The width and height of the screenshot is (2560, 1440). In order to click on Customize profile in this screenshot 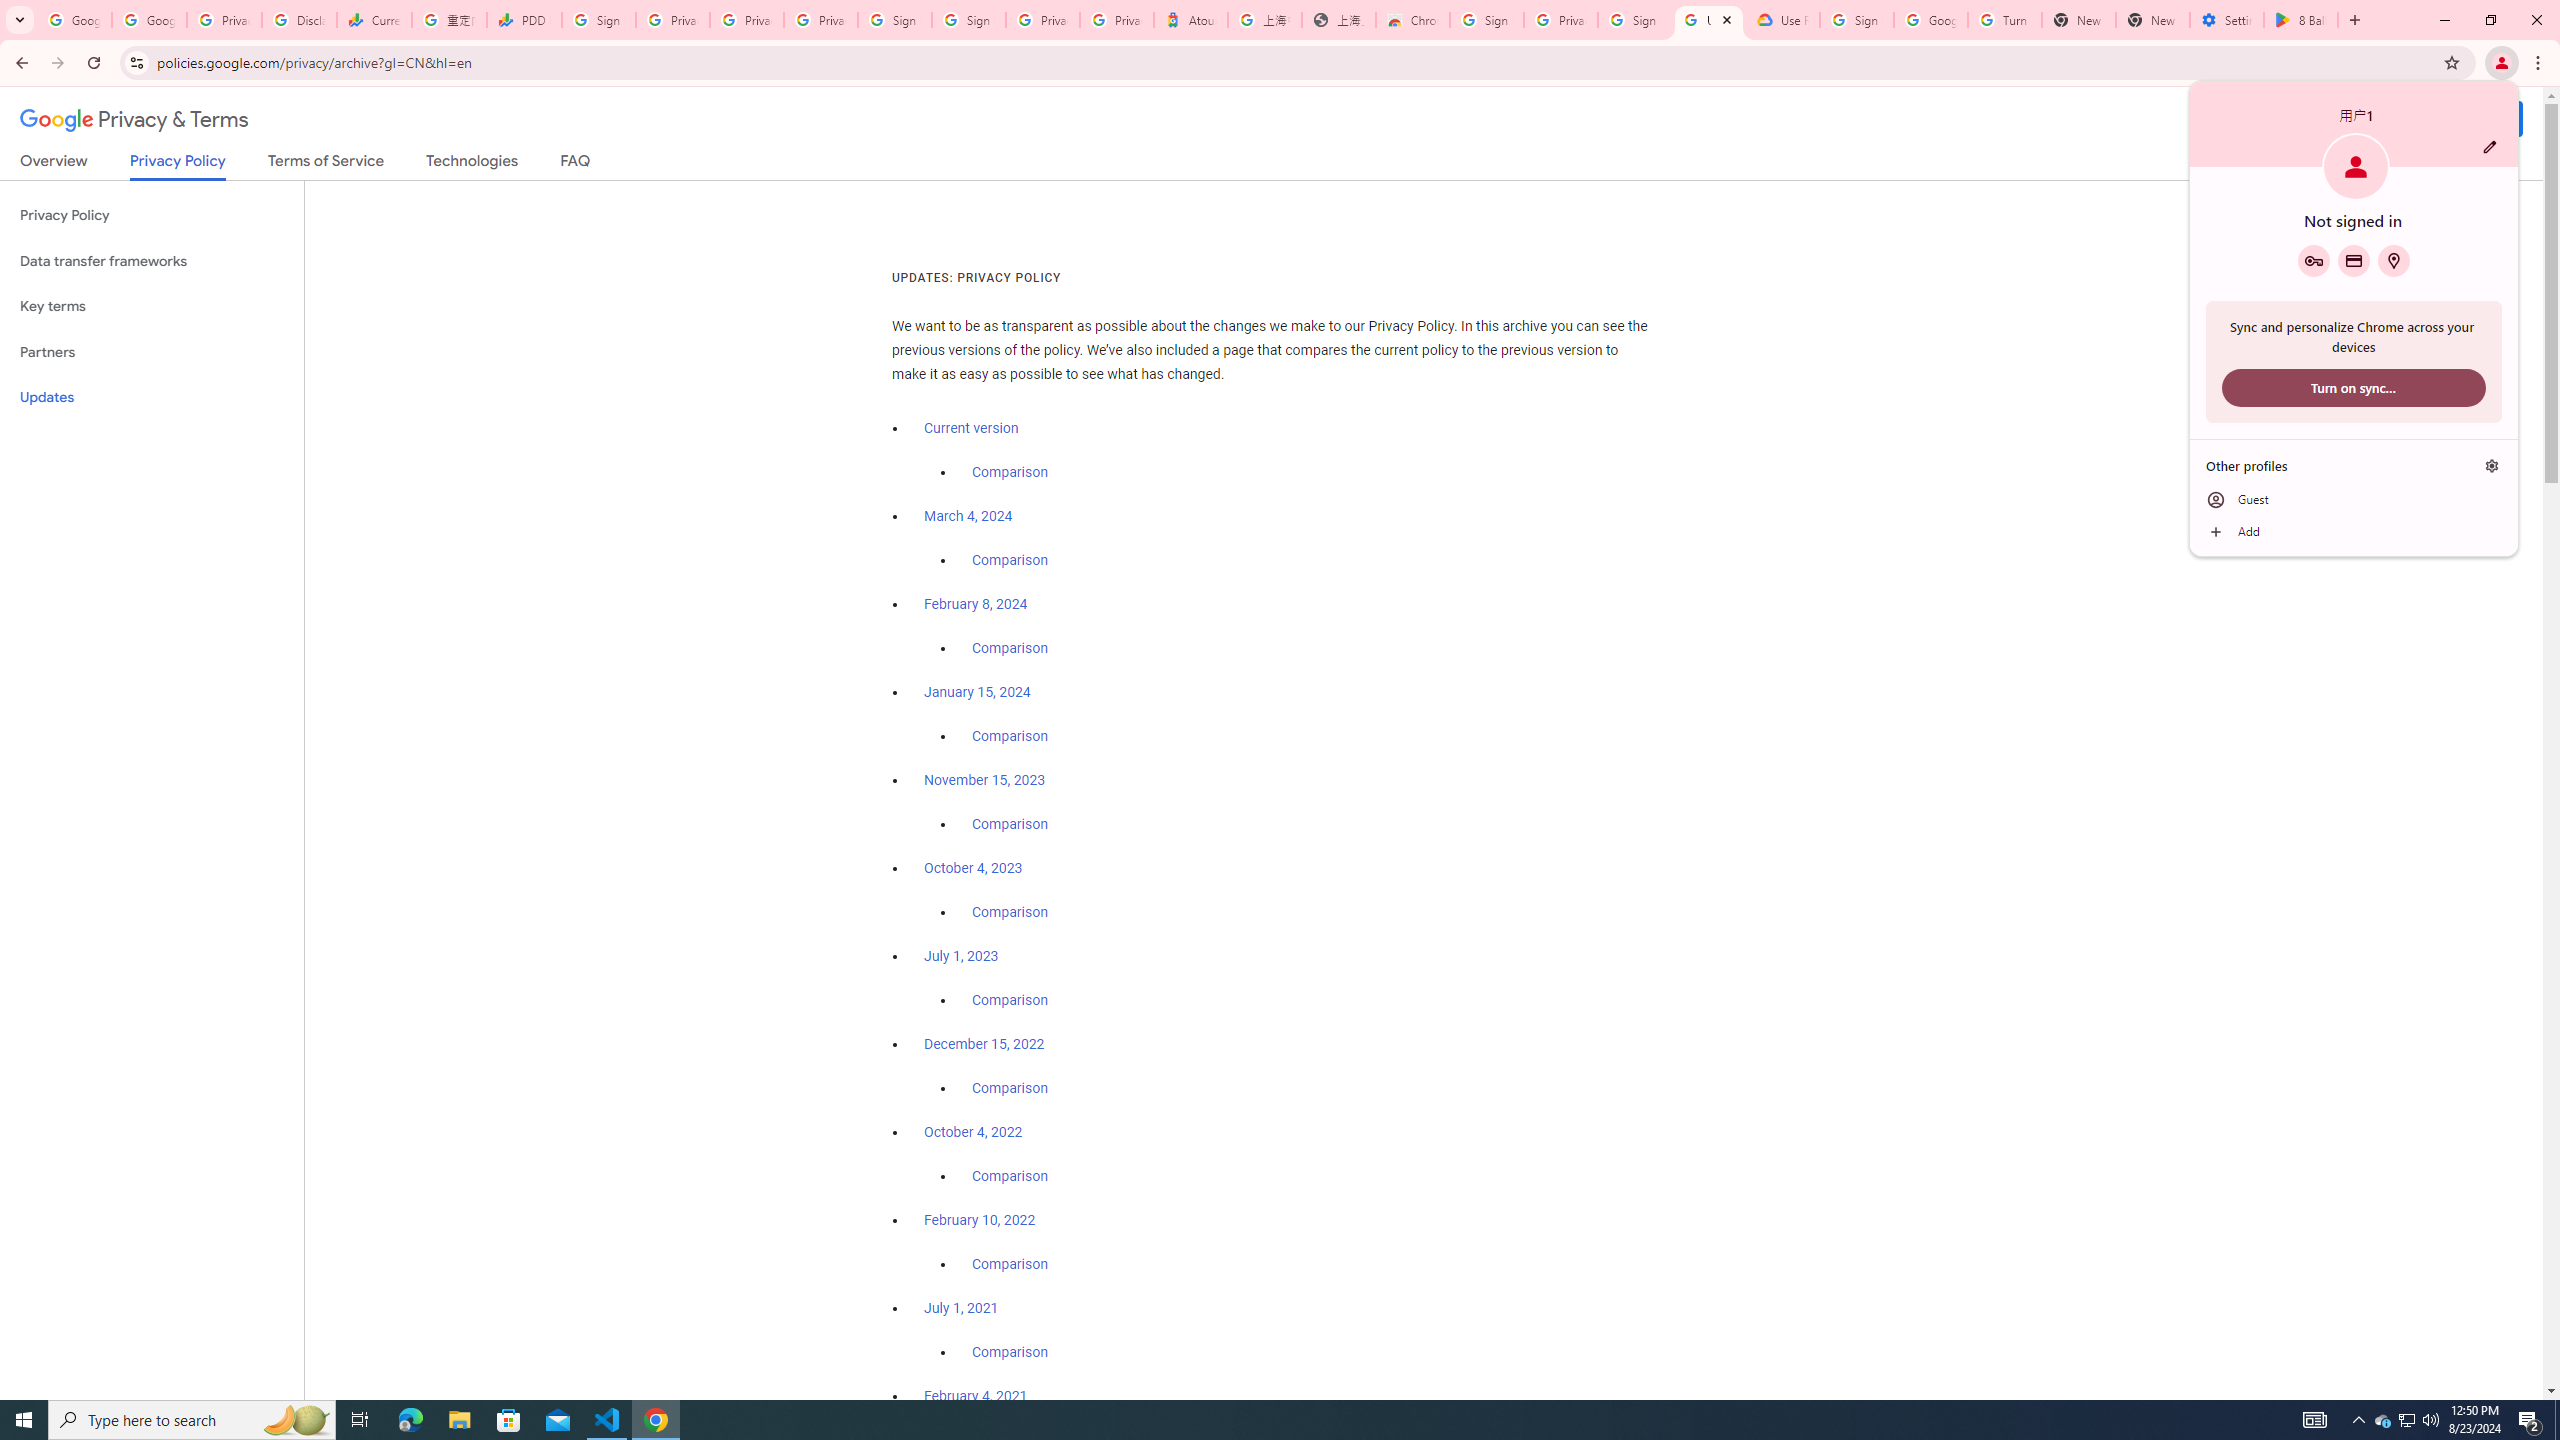, I will do `click(747, 20)`.